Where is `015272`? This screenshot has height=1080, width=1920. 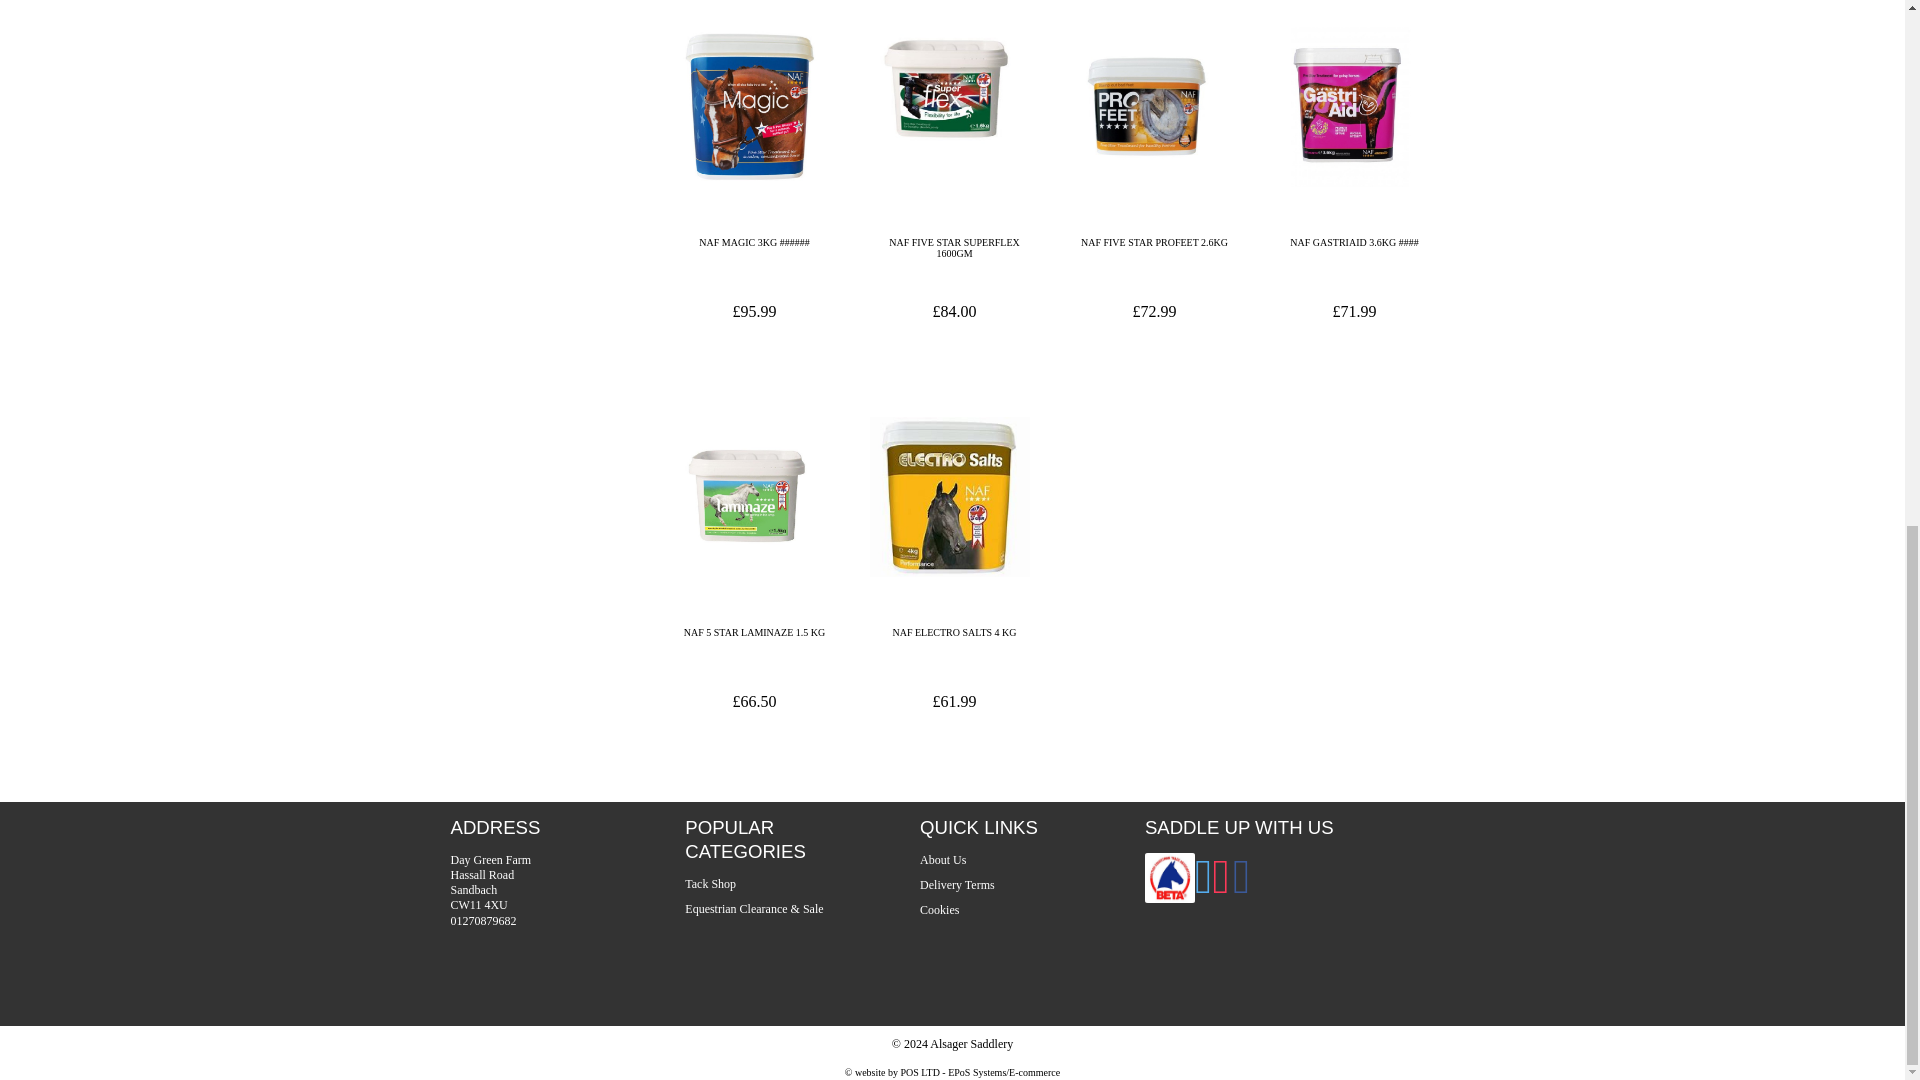
015272 is located at coordinates (949, 87).